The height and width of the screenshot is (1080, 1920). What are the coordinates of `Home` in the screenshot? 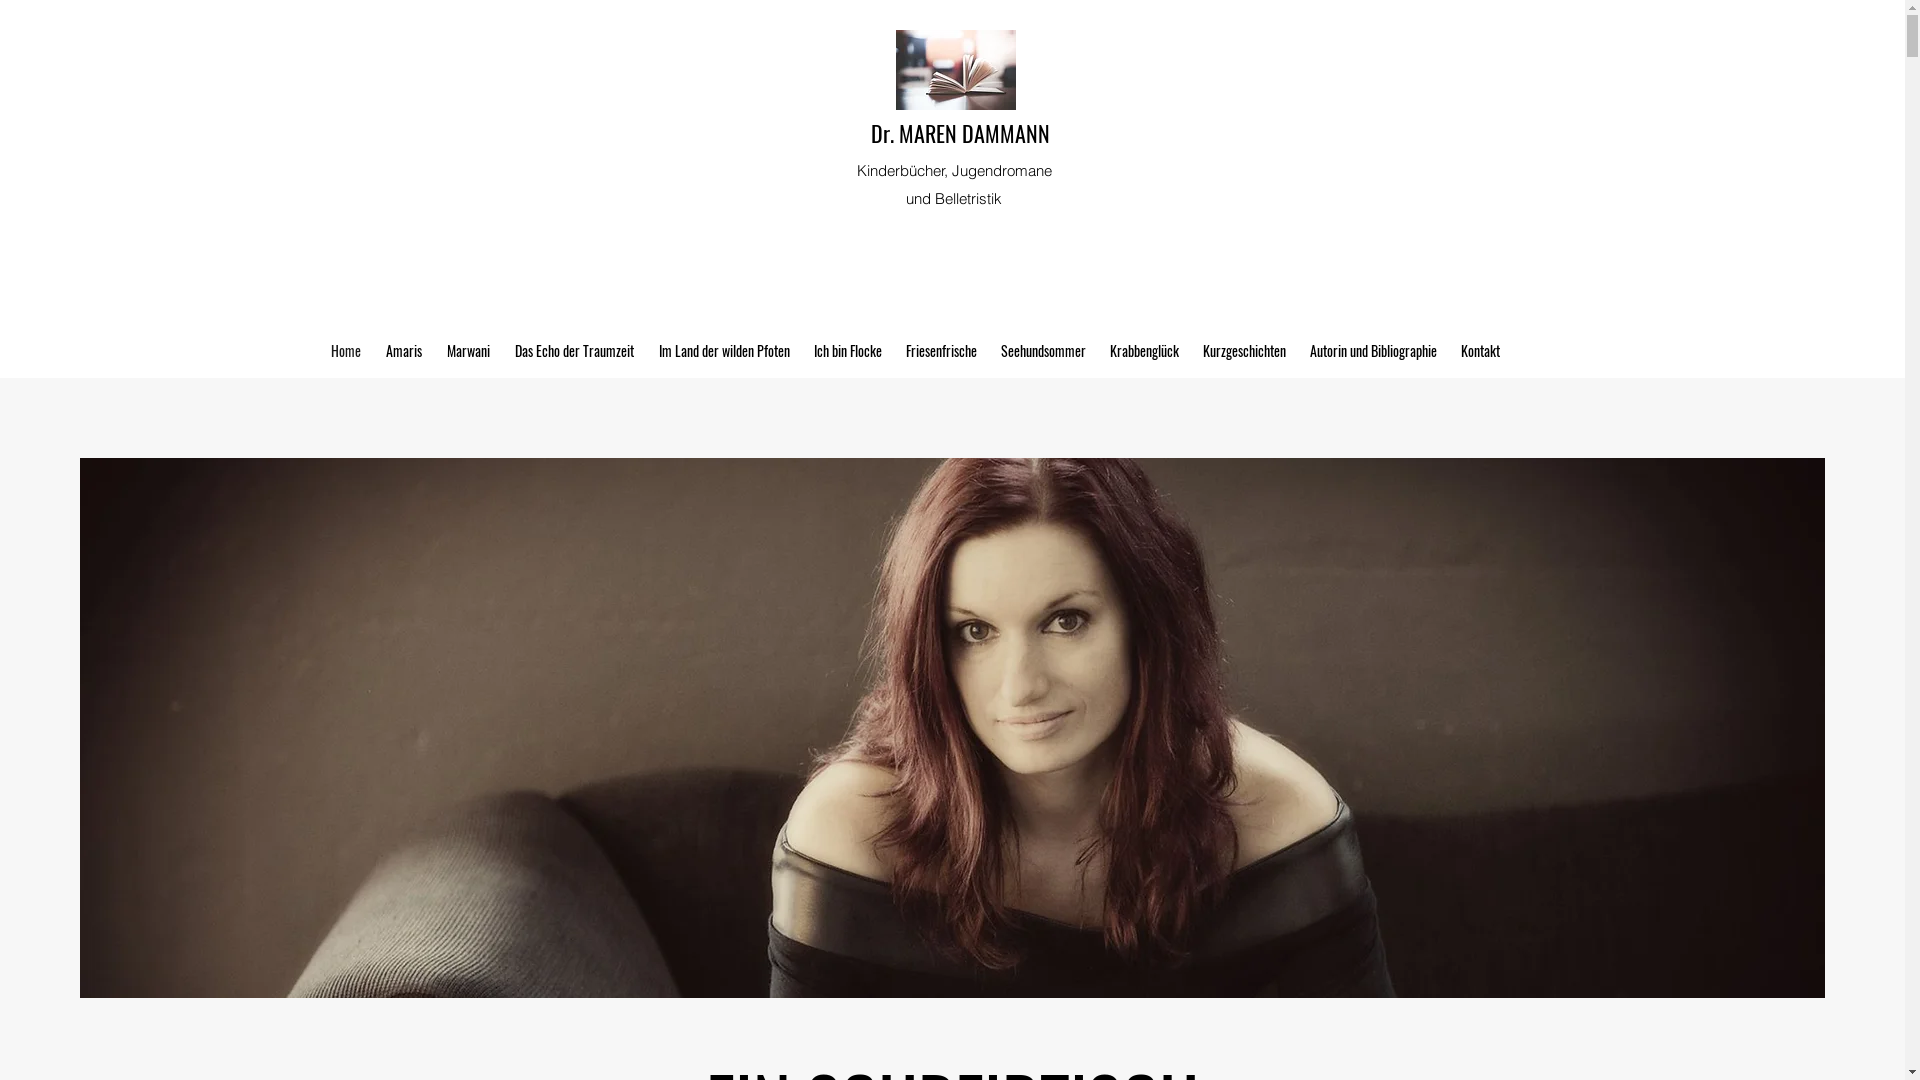 It's located at (346, 351).